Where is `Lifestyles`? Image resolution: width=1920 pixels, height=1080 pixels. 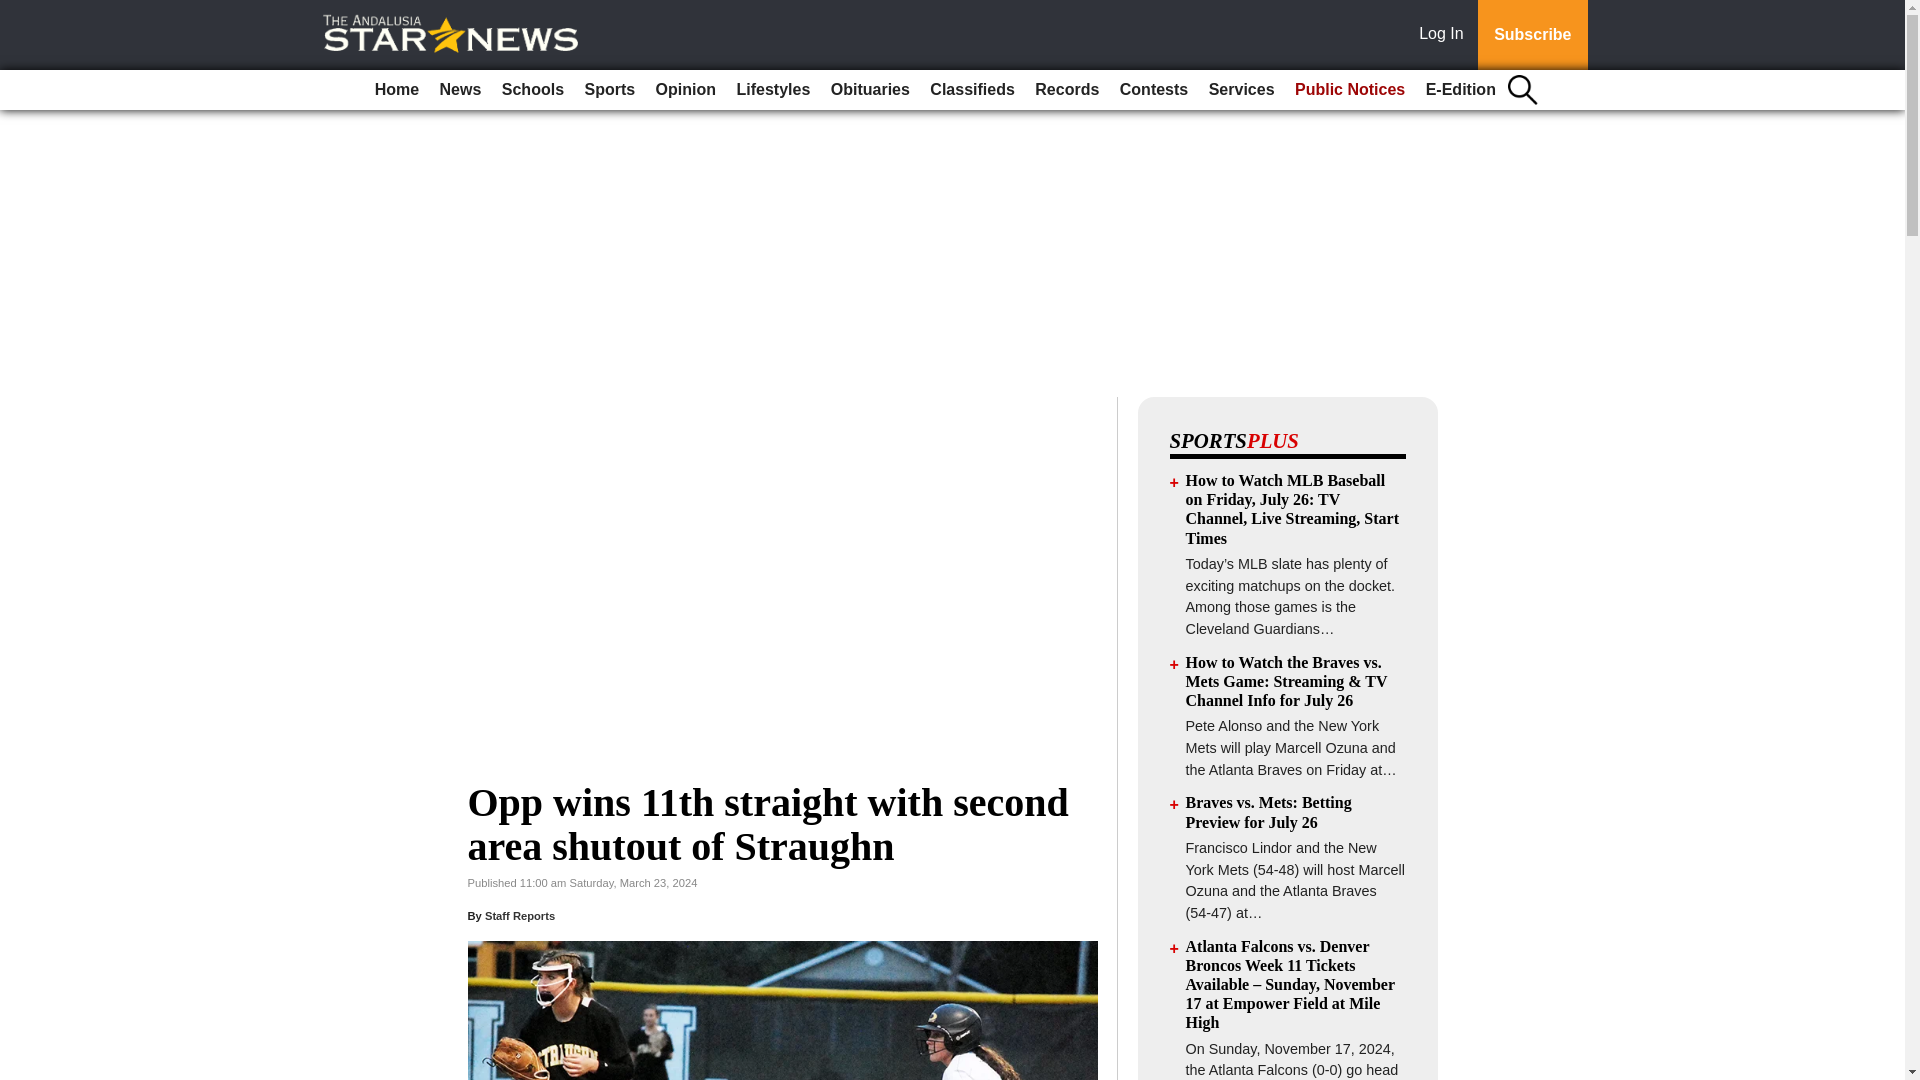
Lifestyles is located at coordinates (772, 90).